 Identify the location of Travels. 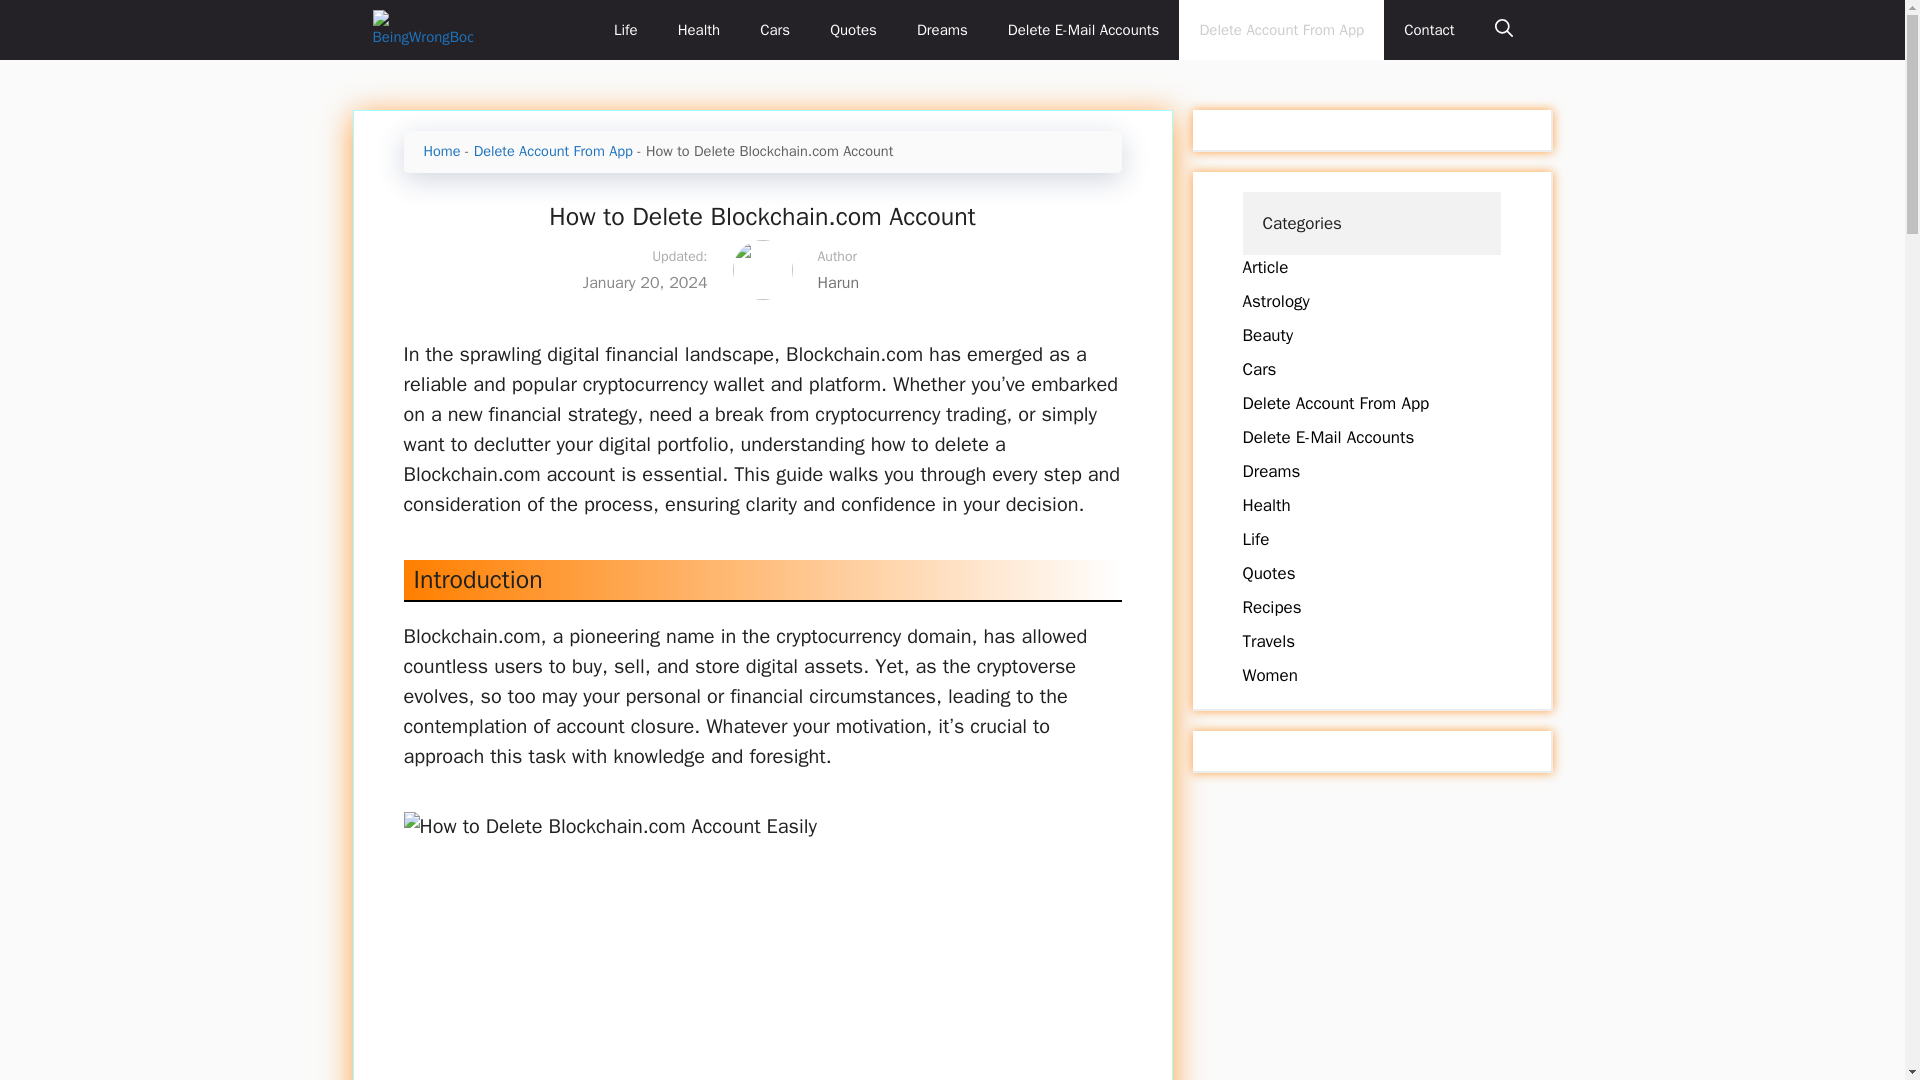
(1268, 641).